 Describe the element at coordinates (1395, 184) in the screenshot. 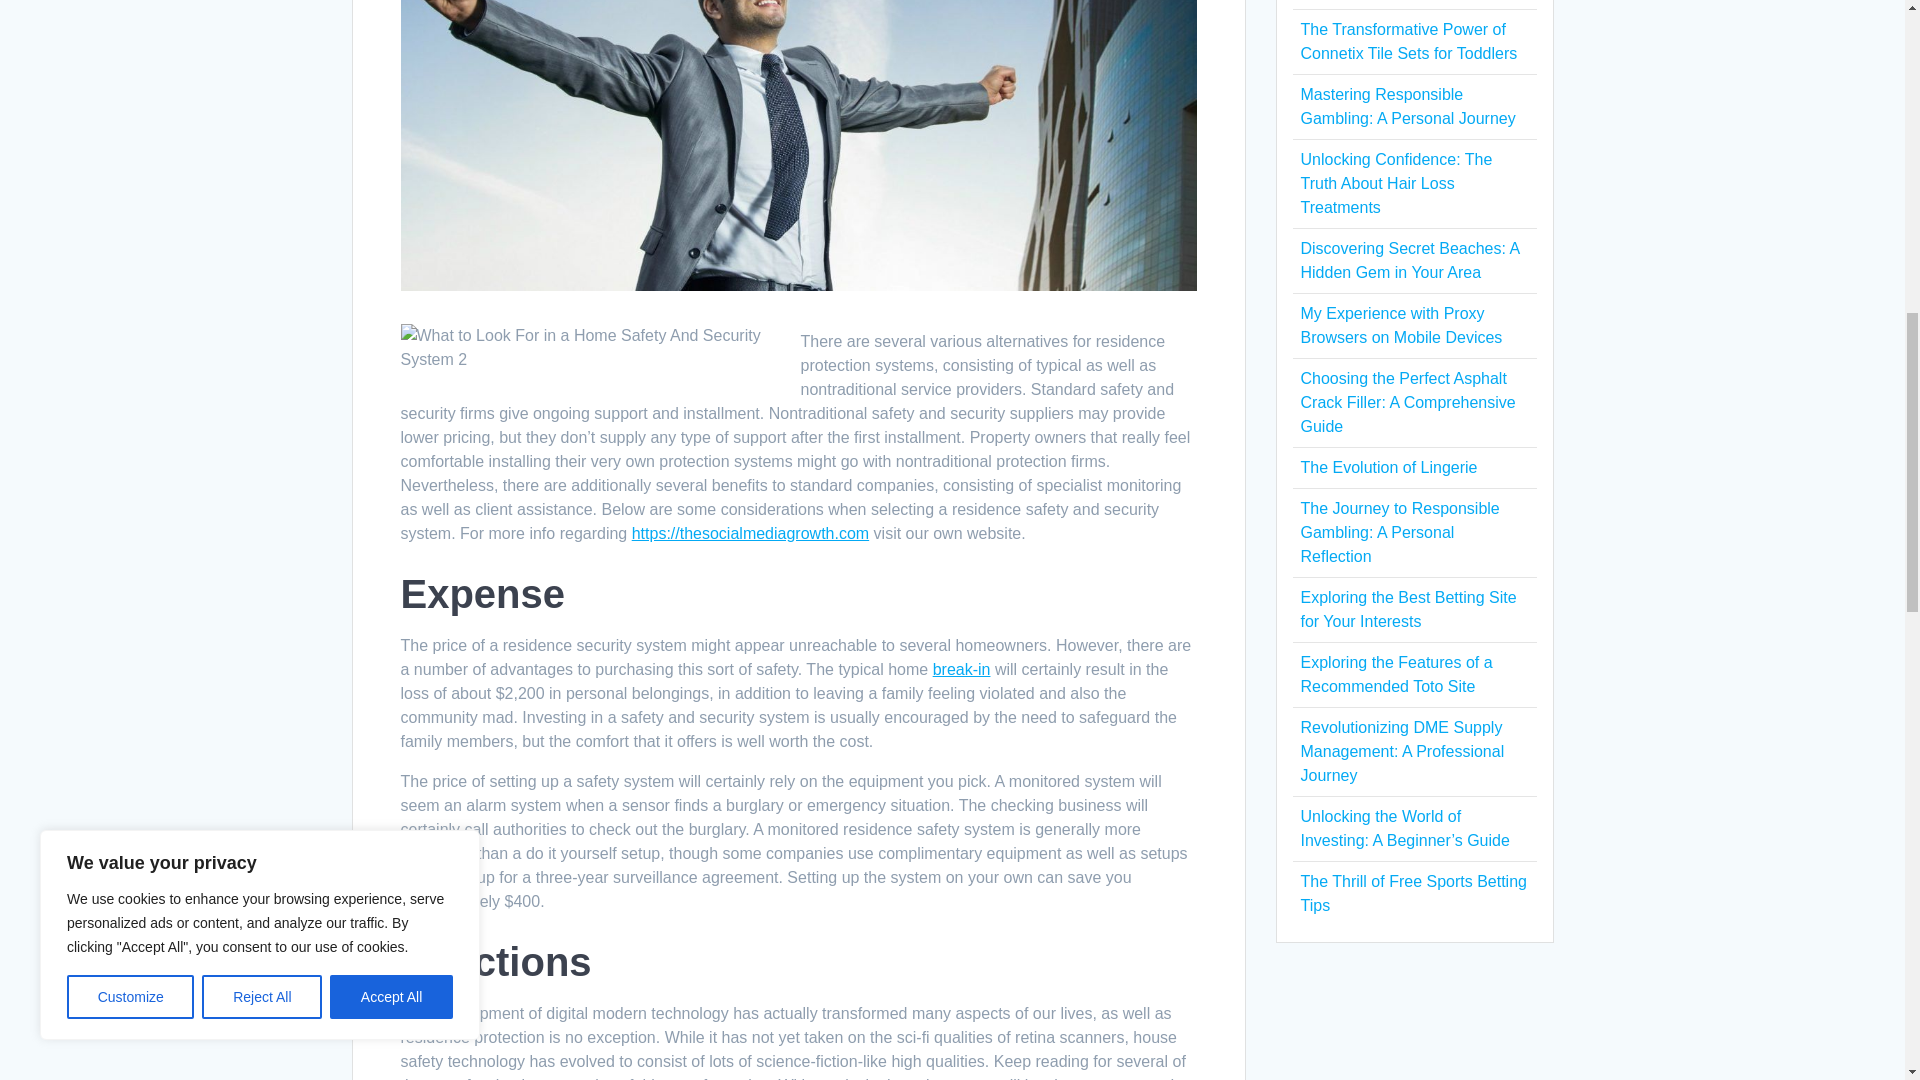

I see `Unlocking Confidence: The Truth About Hair Loss Treatments` at that location.